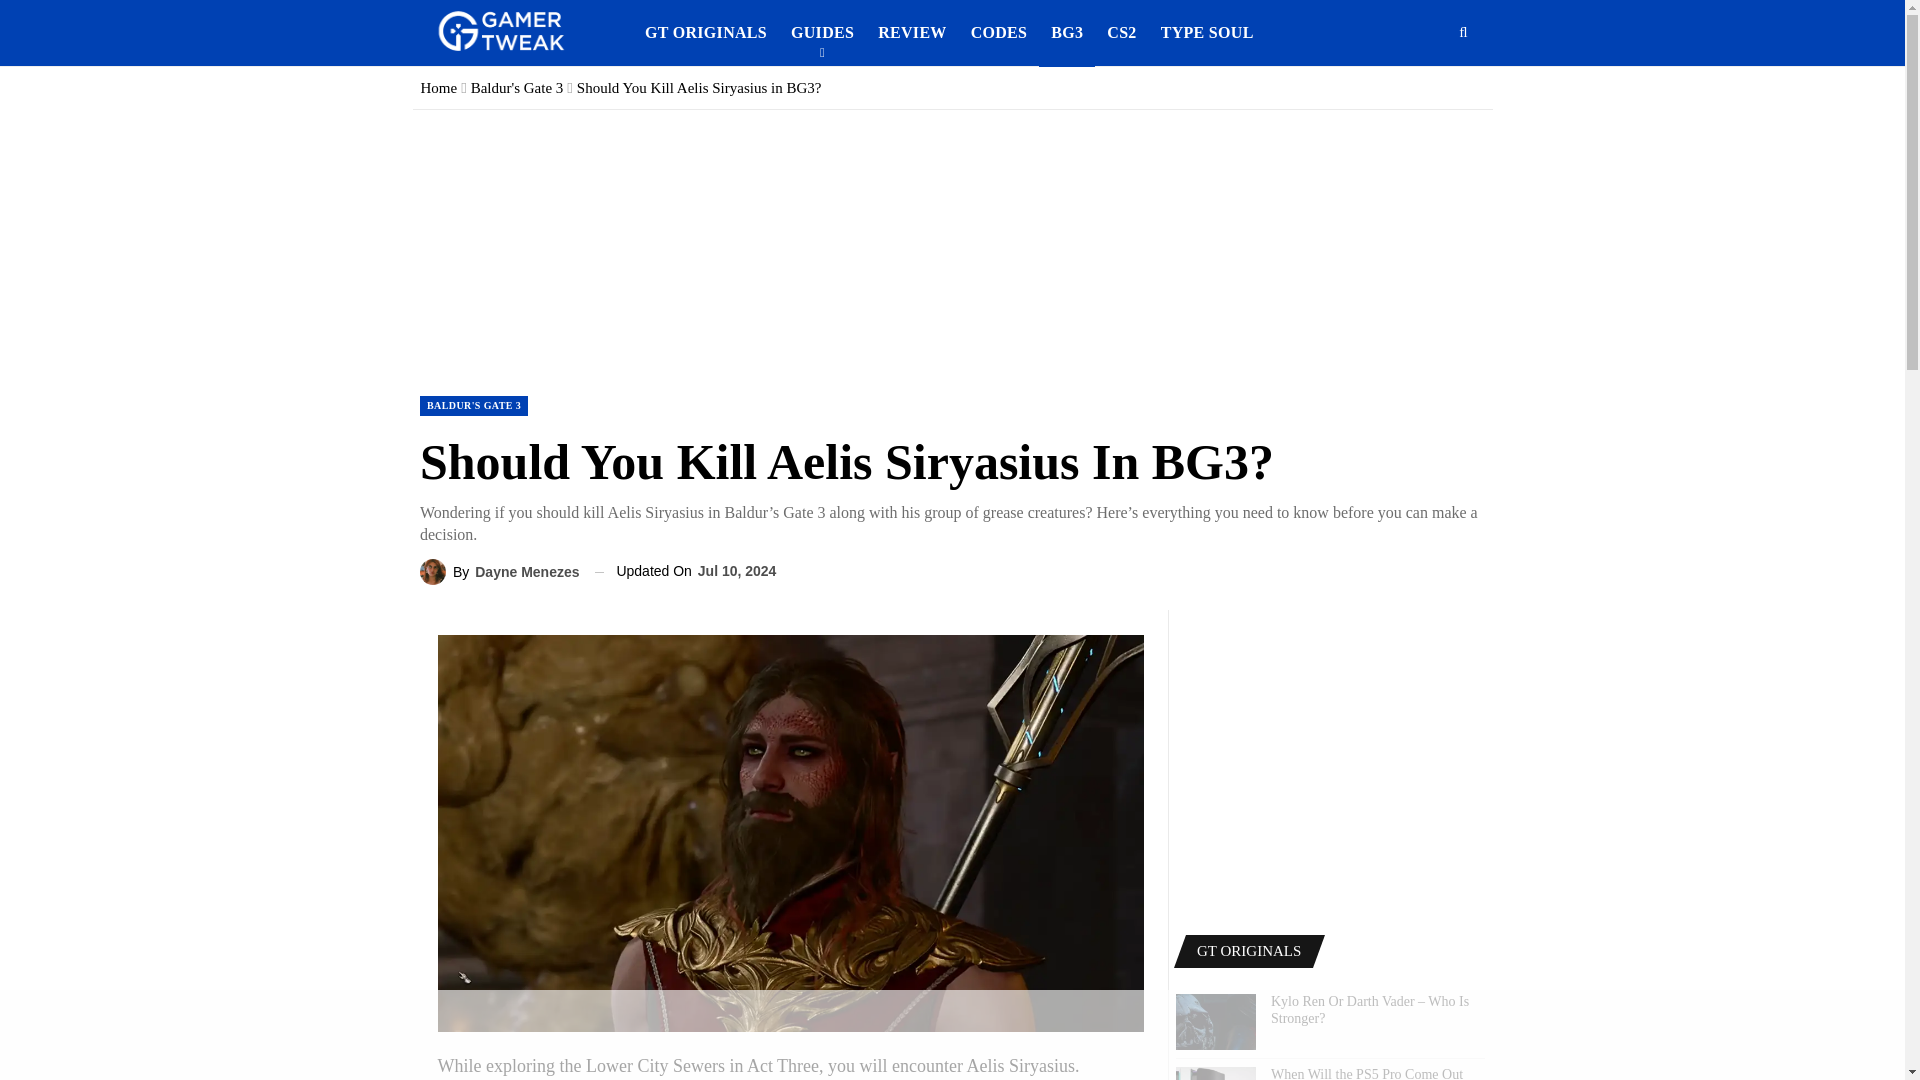 The width and height of the screenshot is (1920, 1080). I want to click on By Dayne Menezes, so click(500, 572).